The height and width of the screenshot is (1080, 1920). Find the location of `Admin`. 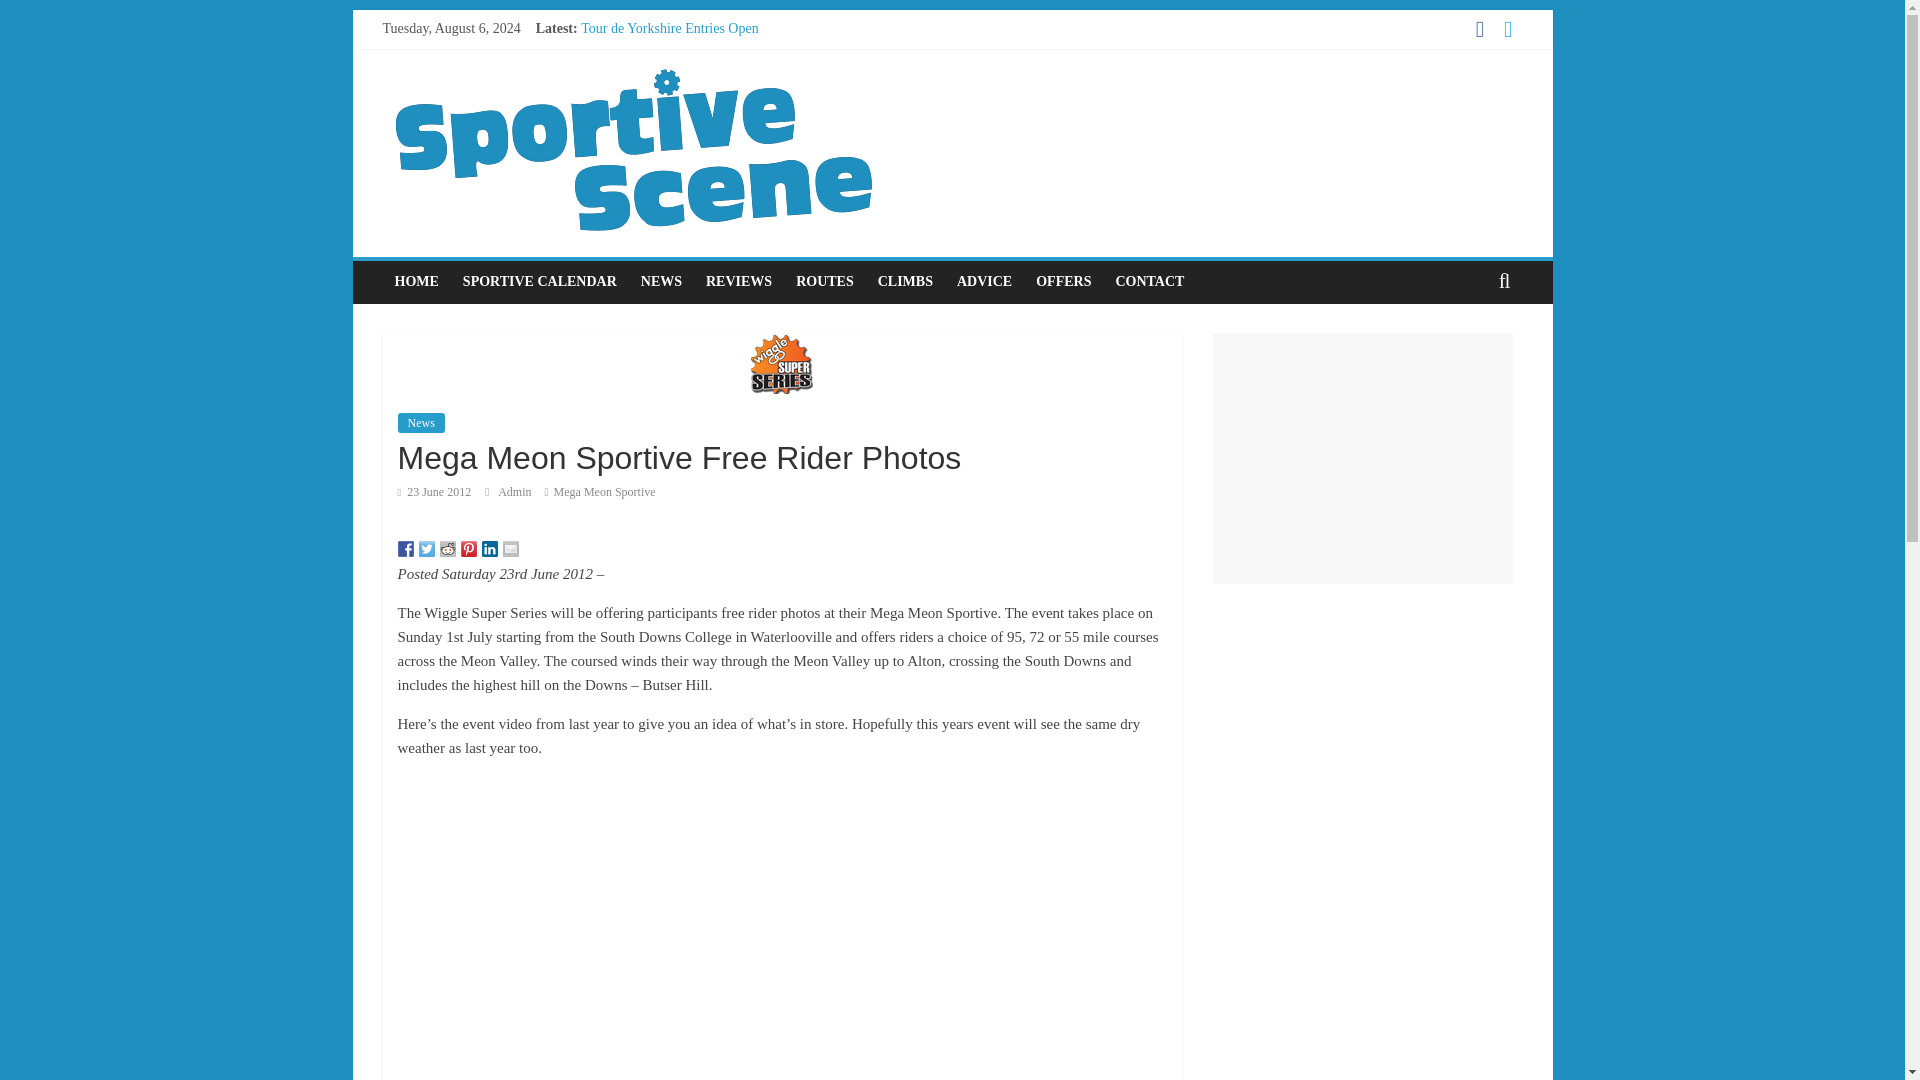

Admin is located at coordinates (515, 491).